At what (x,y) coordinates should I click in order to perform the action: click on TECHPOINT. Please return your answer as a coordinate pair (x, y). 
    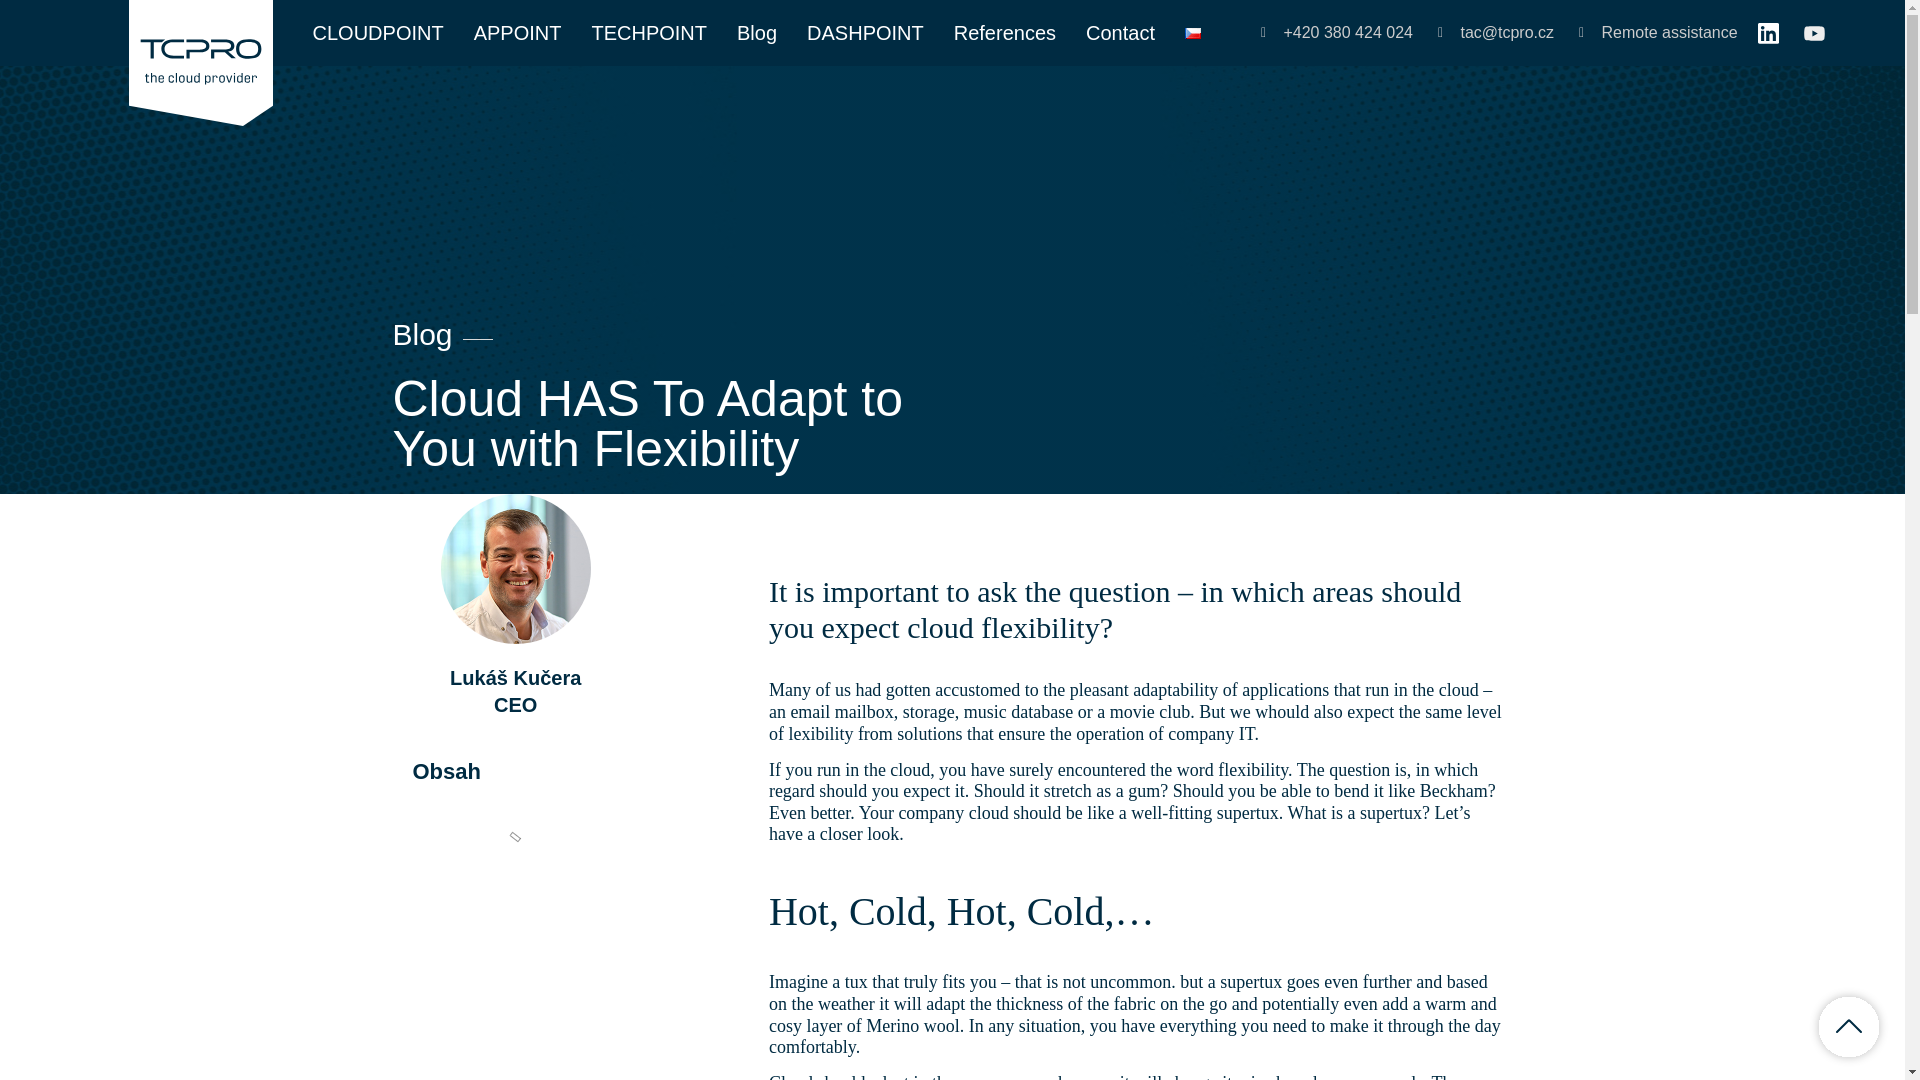
    Looking at the image, I should click on (648, 32).